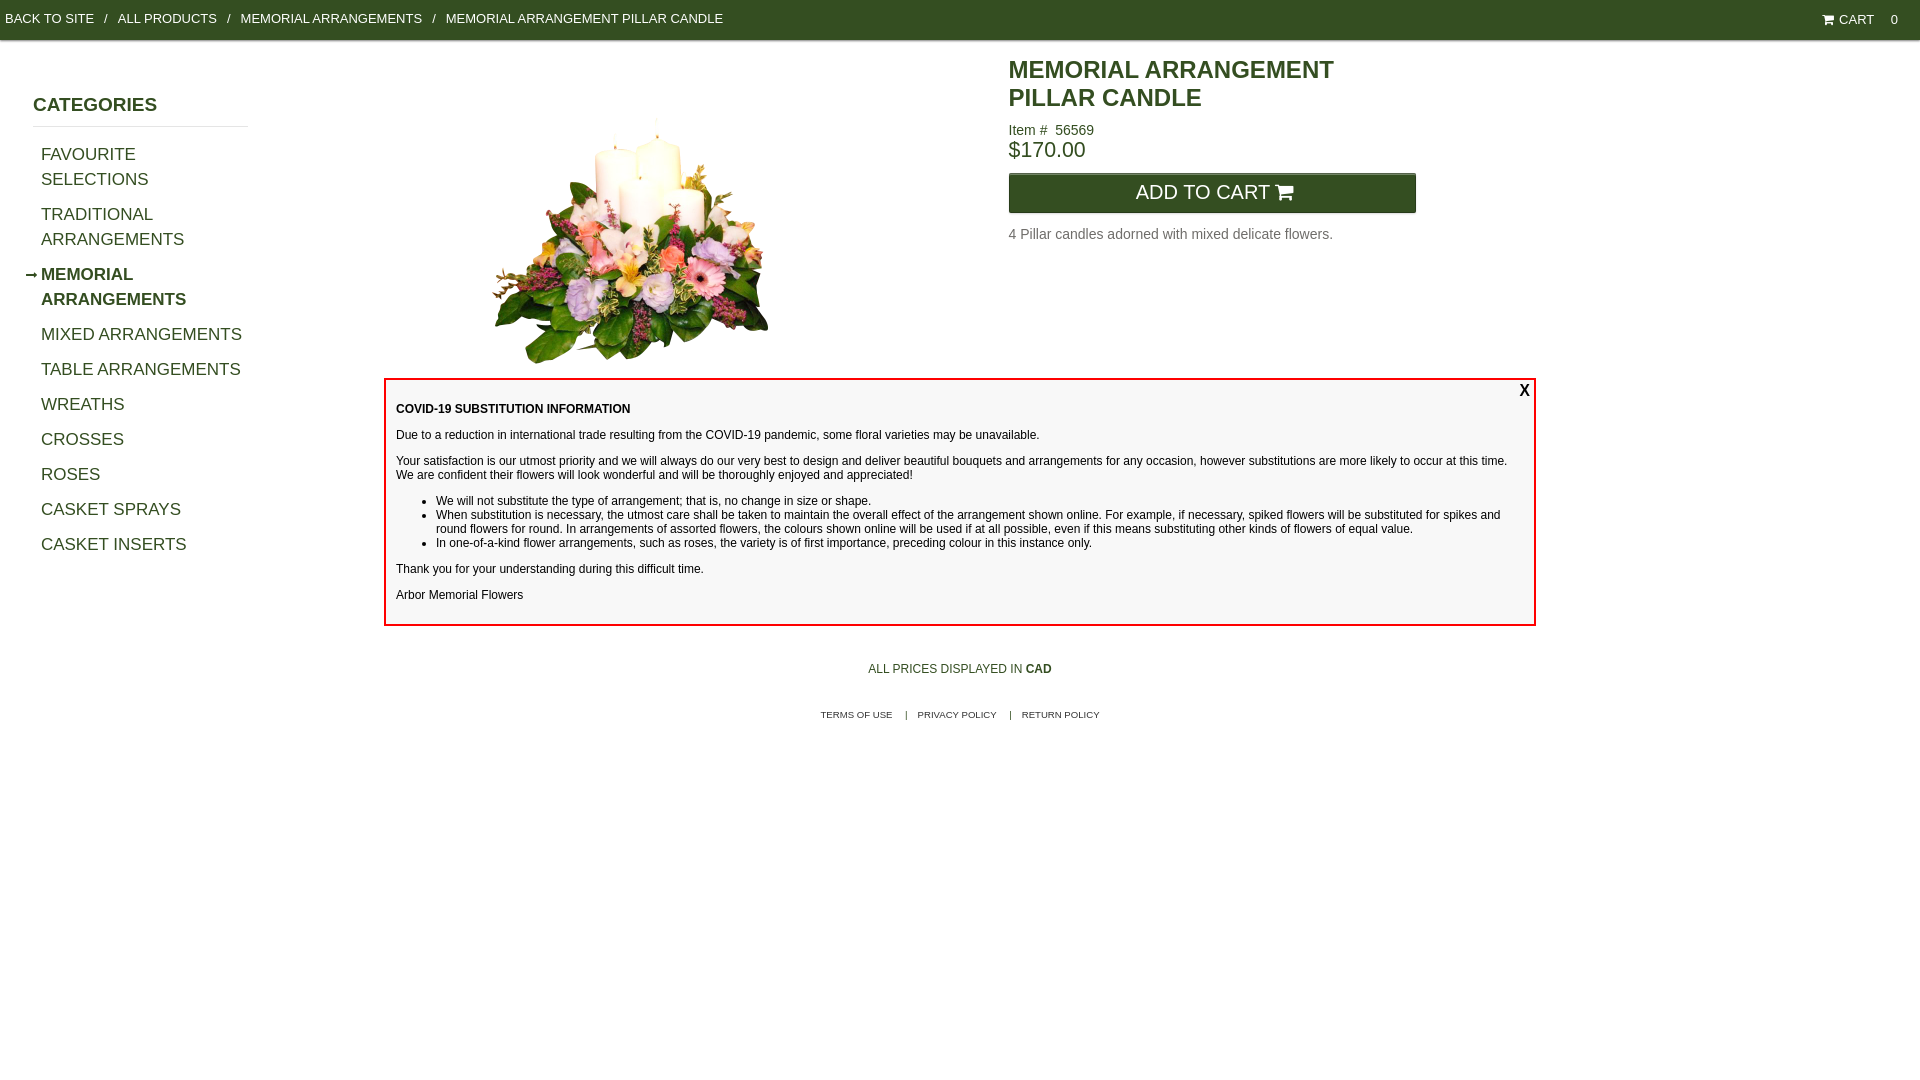  I want to click on MEMORIAL ARRANGEMENTS, so click(114, 287).